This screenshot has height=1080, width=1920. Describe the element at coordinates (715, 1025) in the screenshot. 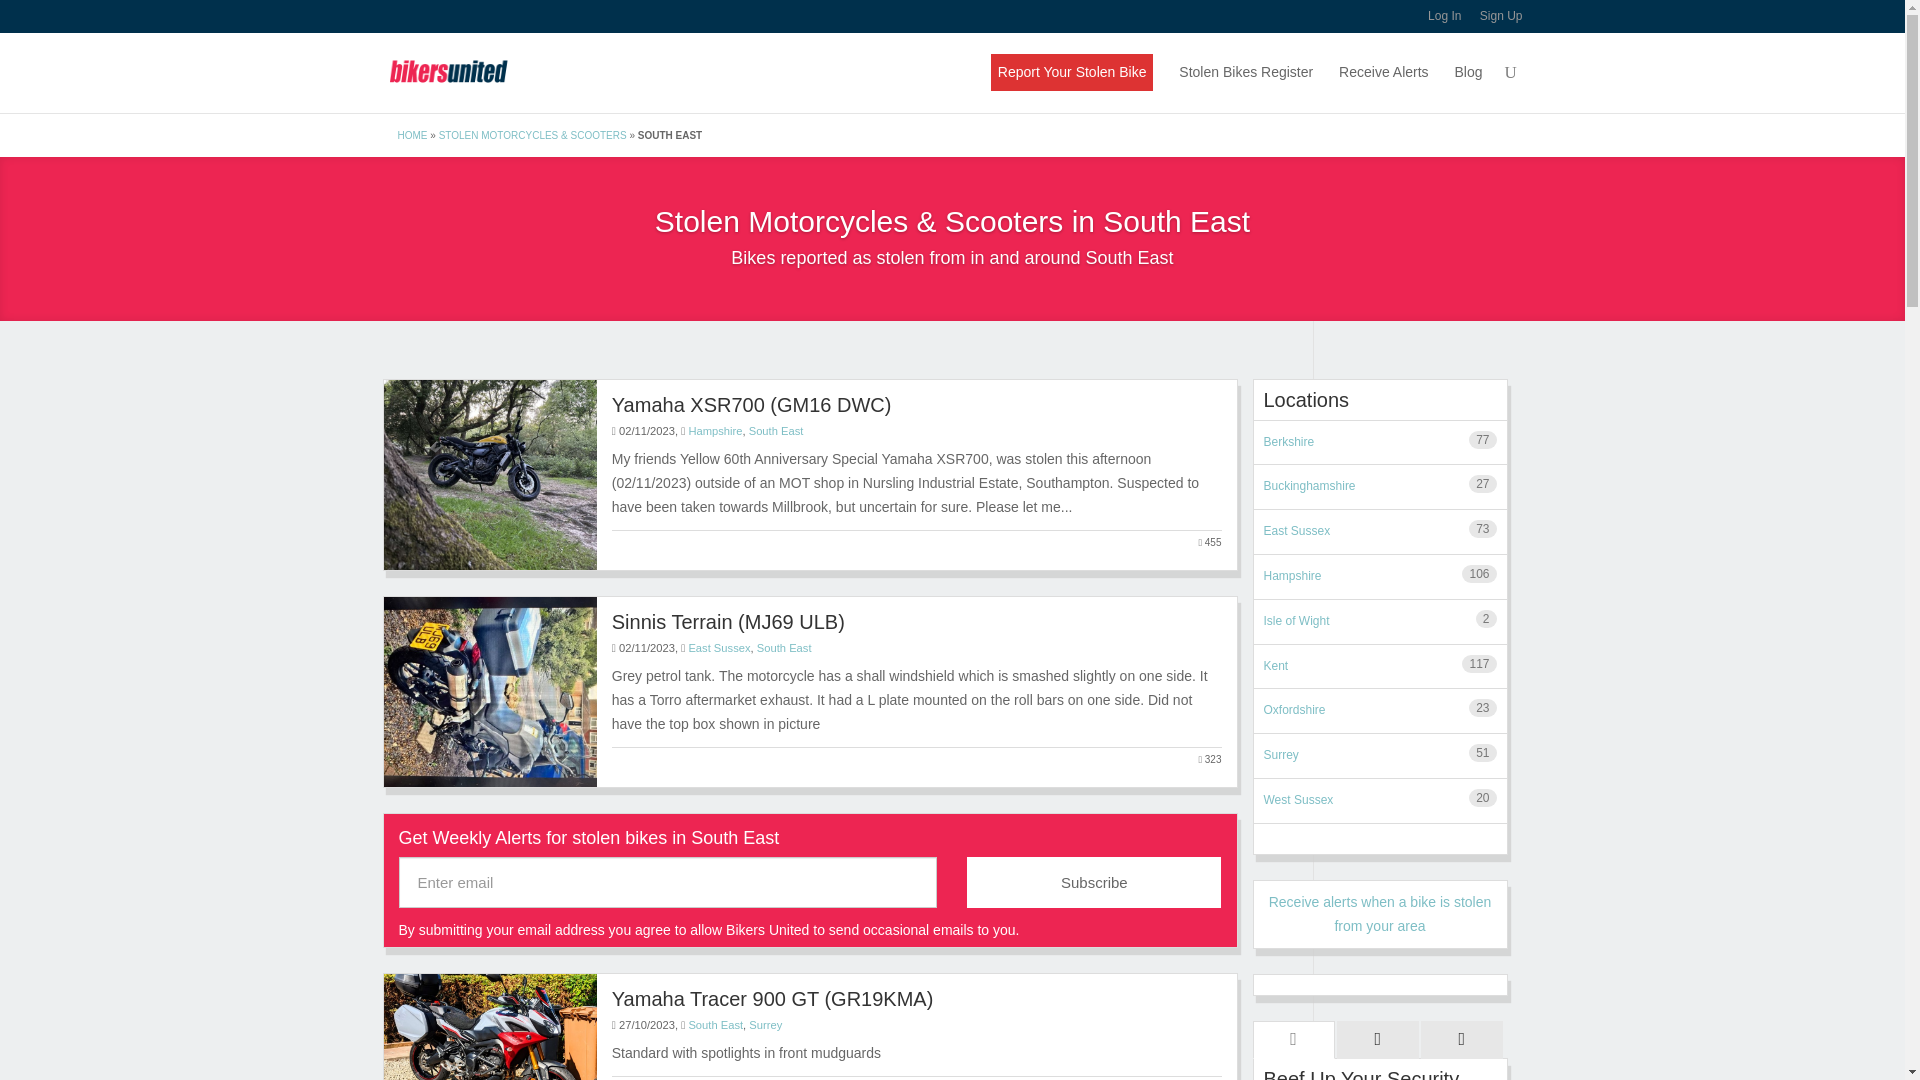

I see `South East` at that location.